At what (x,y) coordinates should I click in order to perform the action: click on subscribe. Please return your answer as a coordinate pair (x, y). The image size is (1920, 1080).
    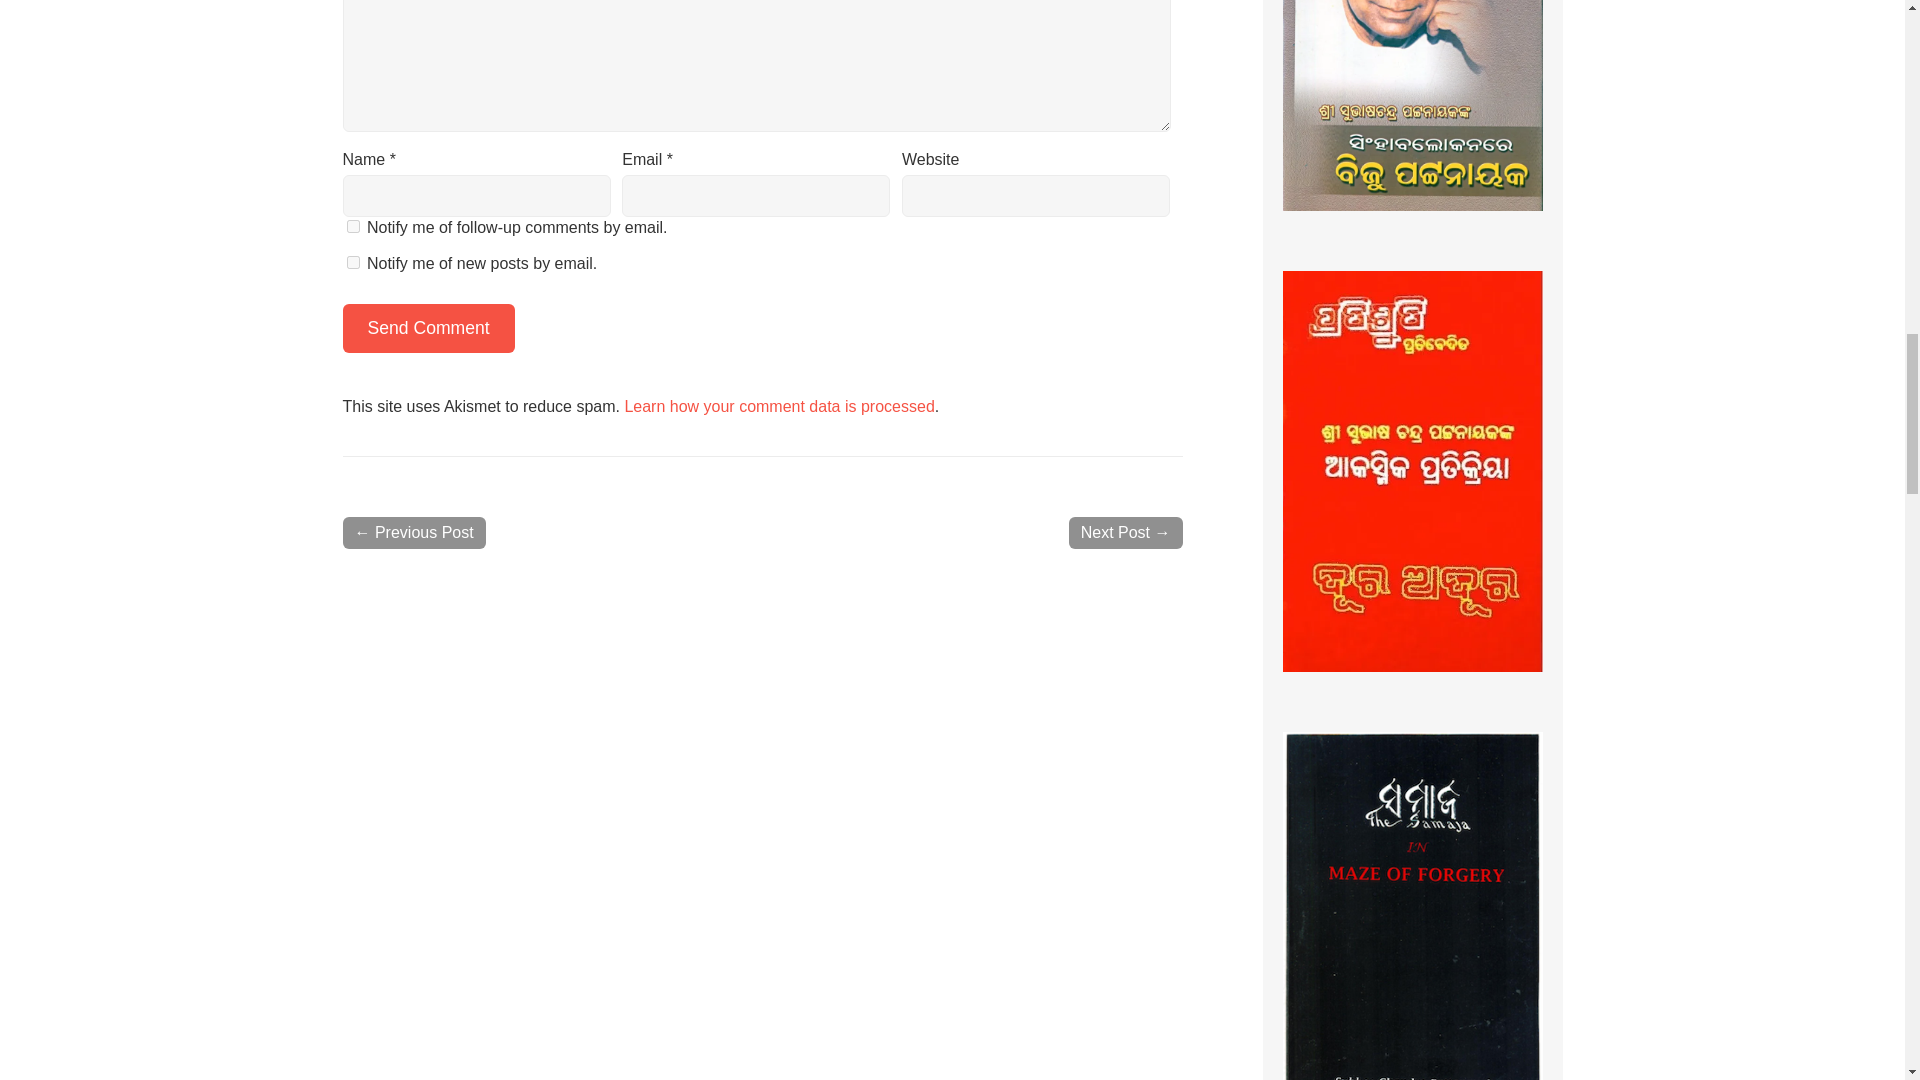
    Looking at the image, I should click on (352, 262).